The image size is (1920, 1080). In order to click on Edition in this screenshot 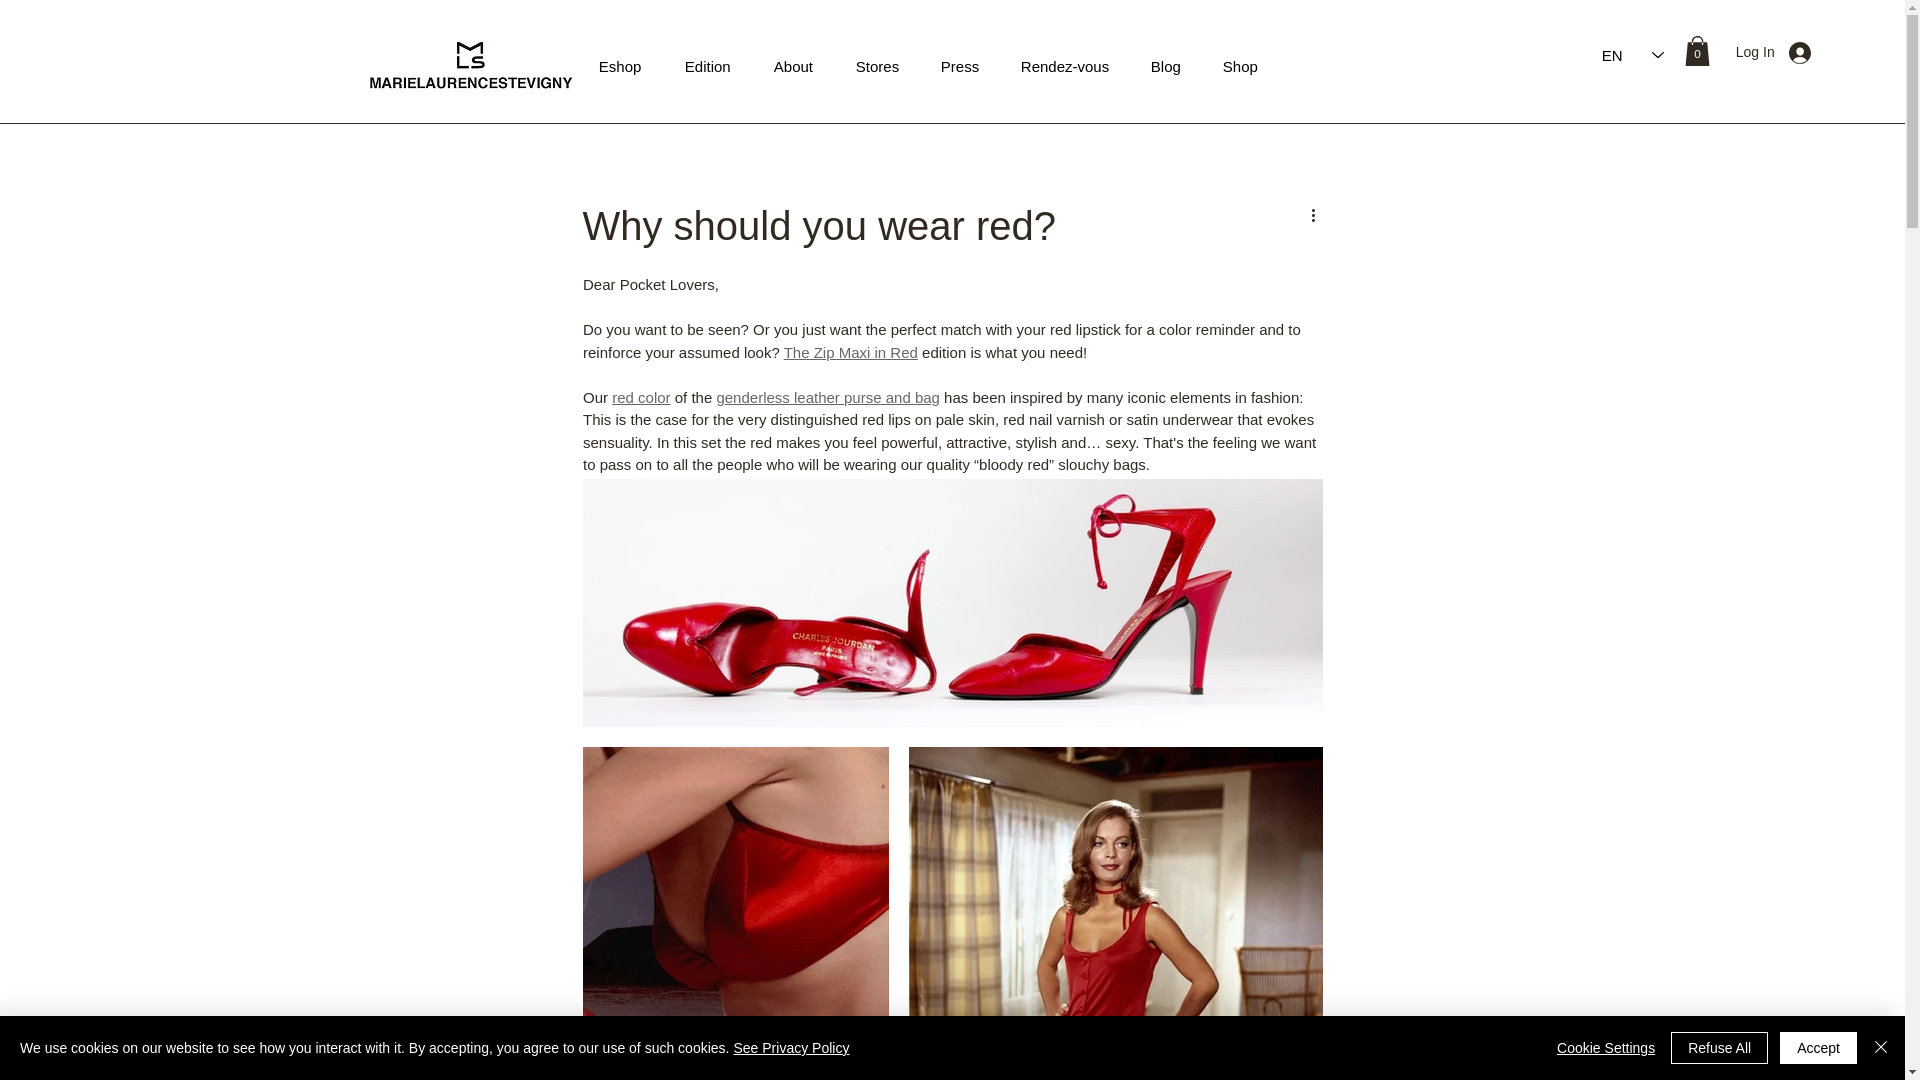, I will do `click(714, 66)`.